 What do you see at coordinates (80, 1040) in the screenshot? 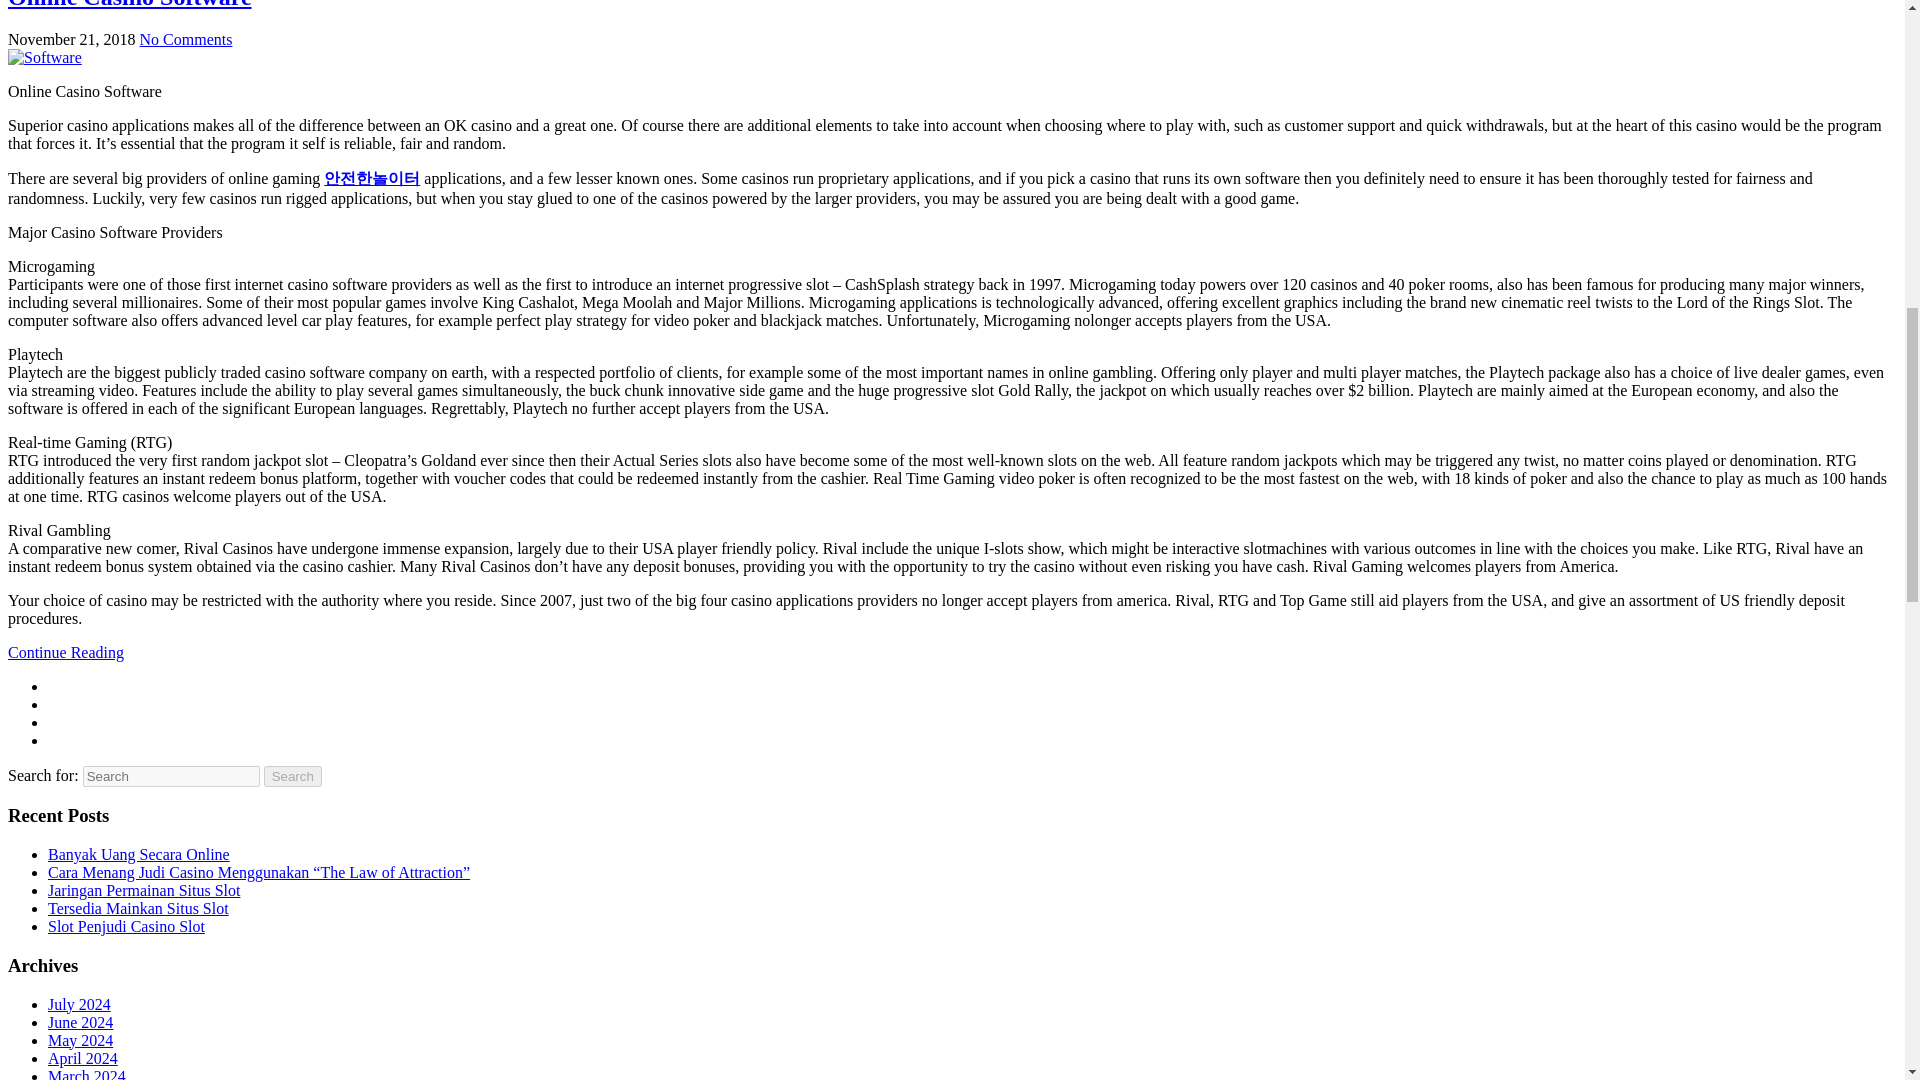
I see `May 2024` at bounding box center [80, 1040].